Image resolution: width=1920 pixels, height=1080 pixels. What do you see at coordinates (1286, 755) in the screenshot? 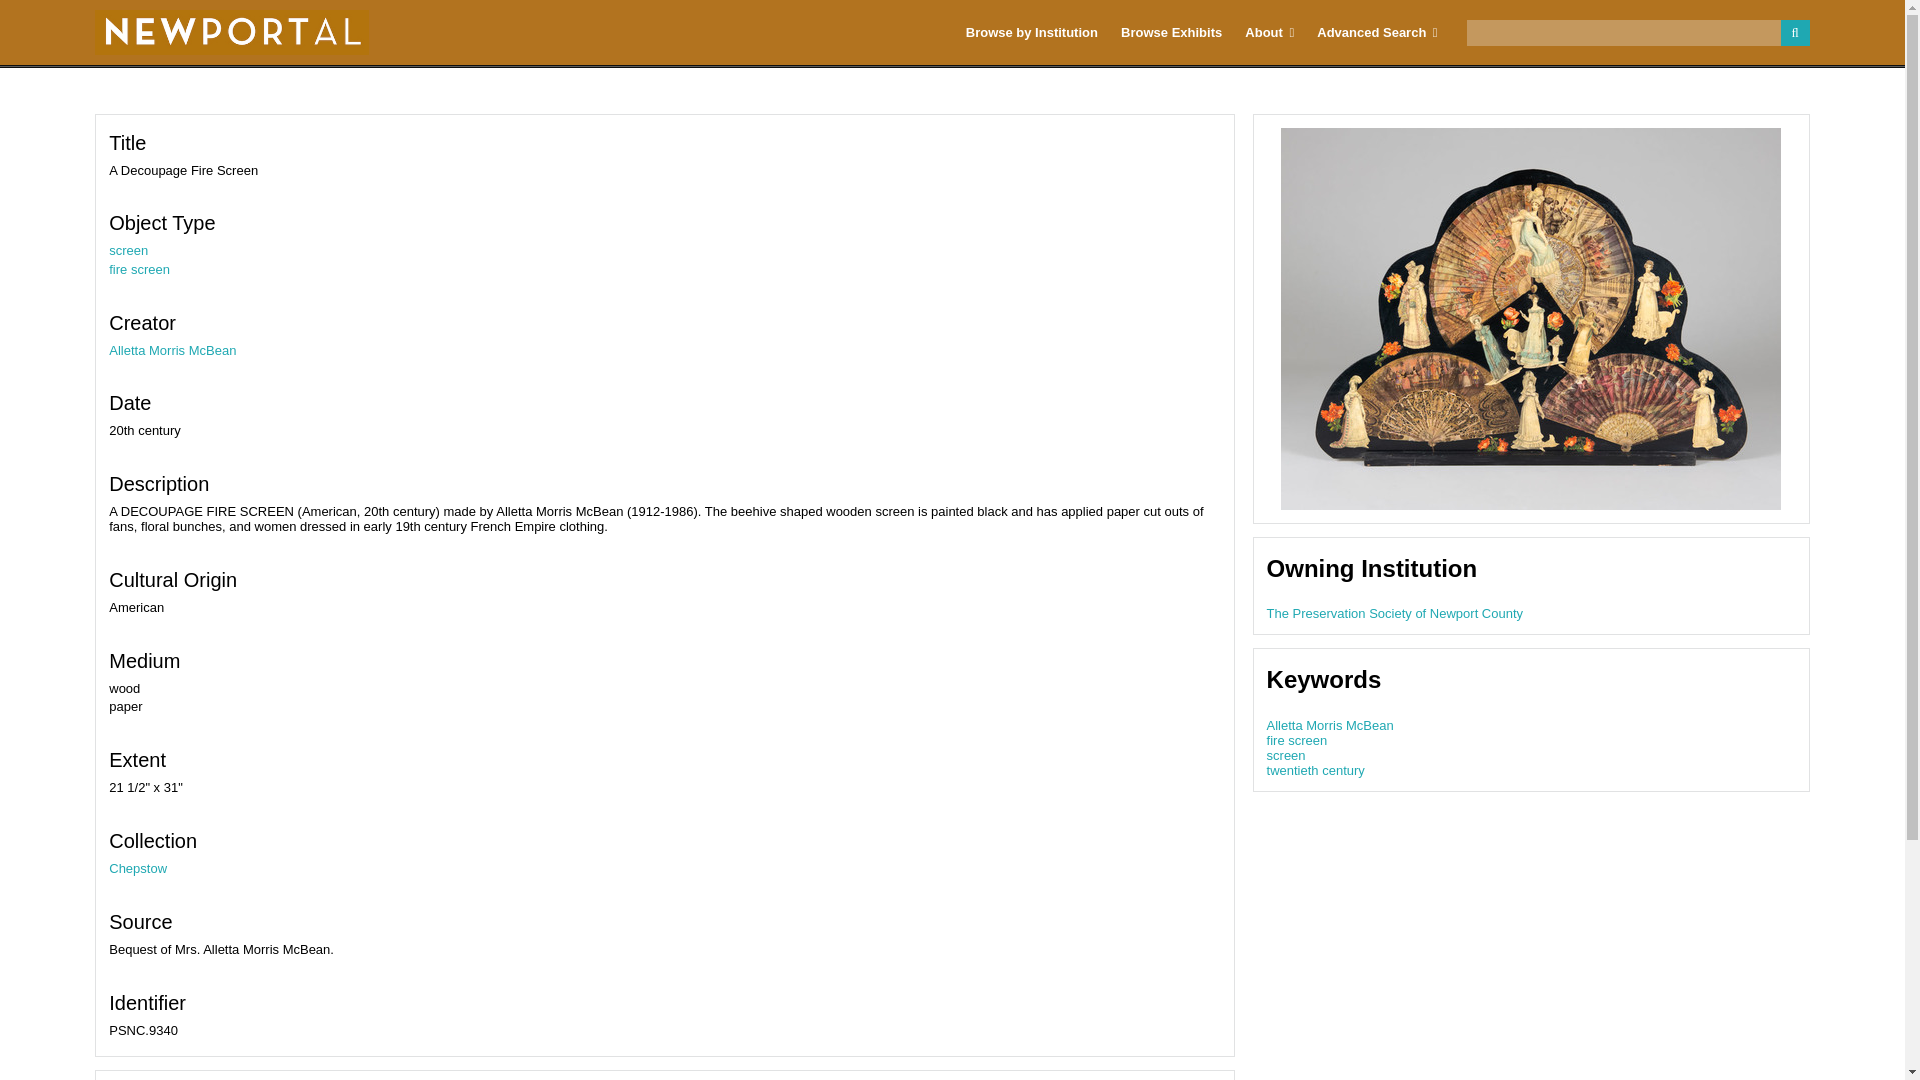
I see `screen` at bounding box center [1286, 755].